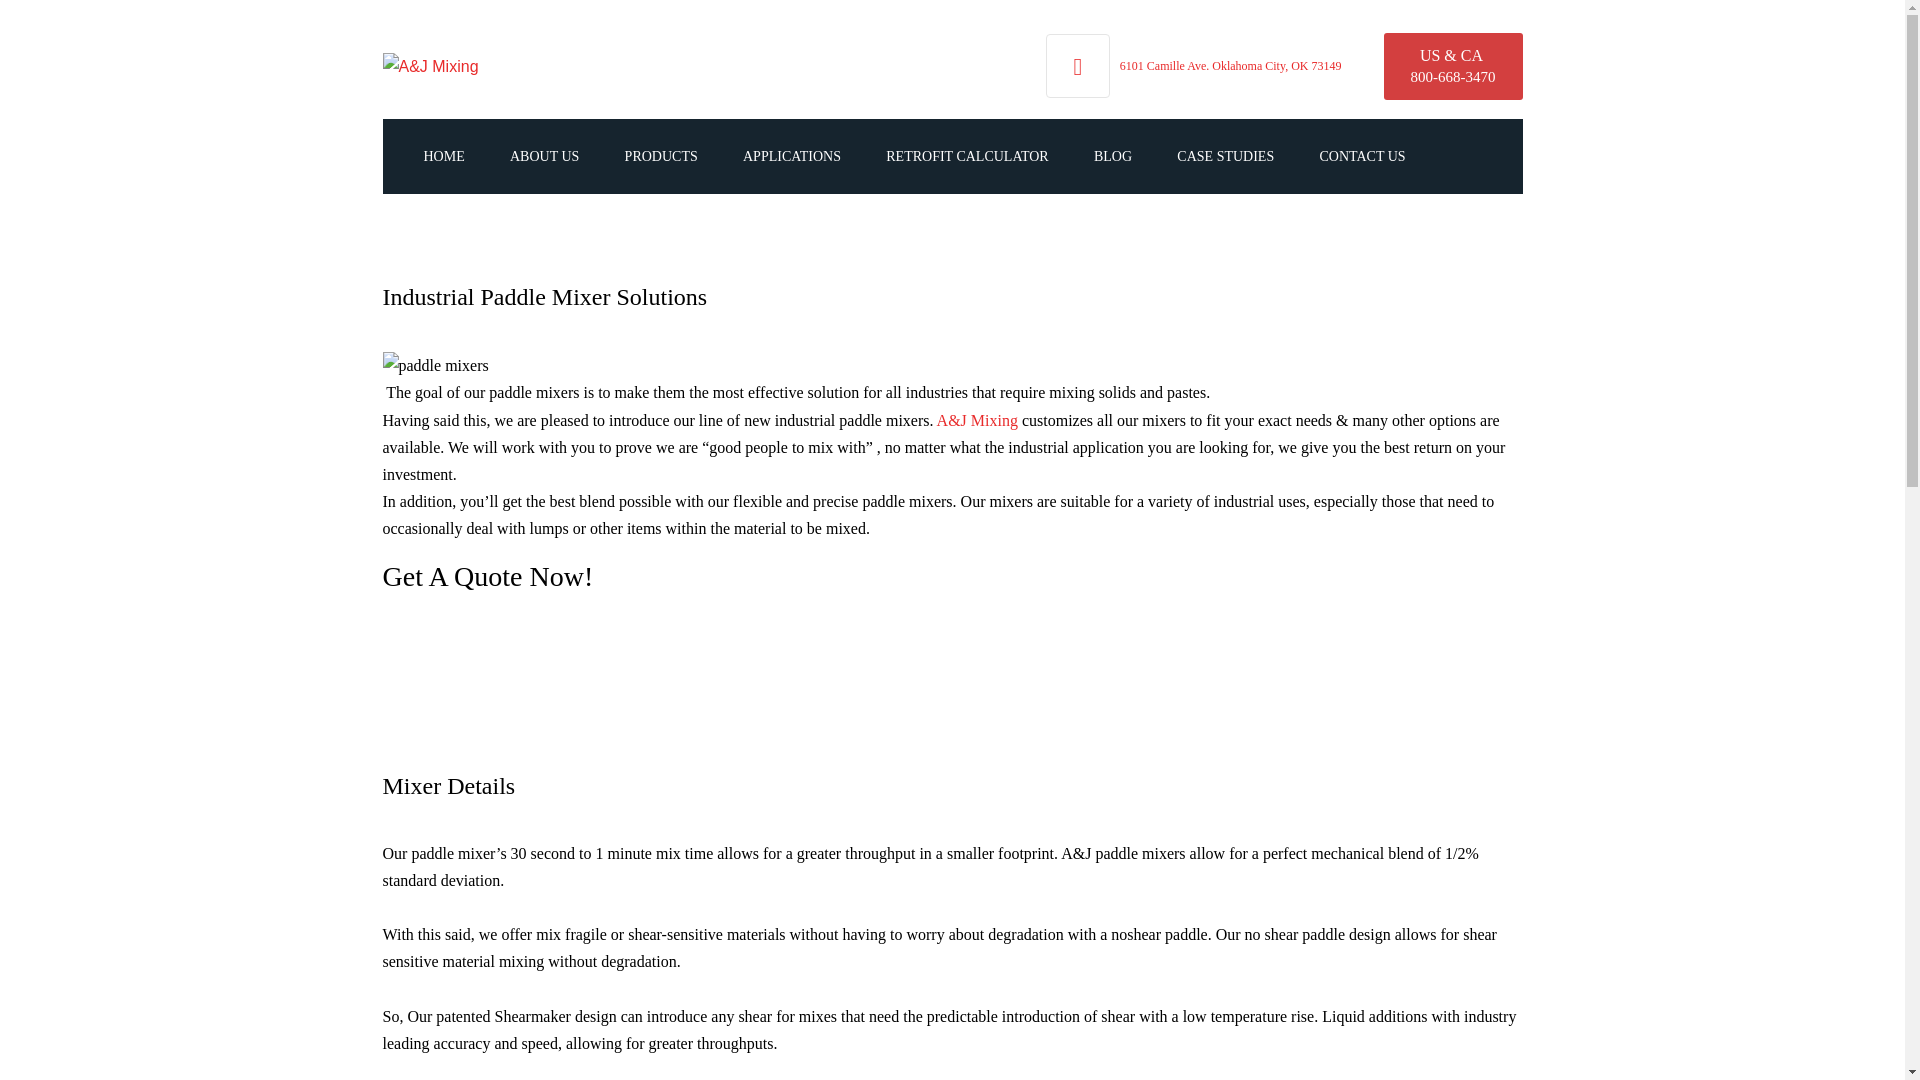 The width and height of the screenshot is (1920, 1080). What do you see at coordinates (1113, 156) in the screenshot?
I see `BLOG` at bounding box center [1113, 156].